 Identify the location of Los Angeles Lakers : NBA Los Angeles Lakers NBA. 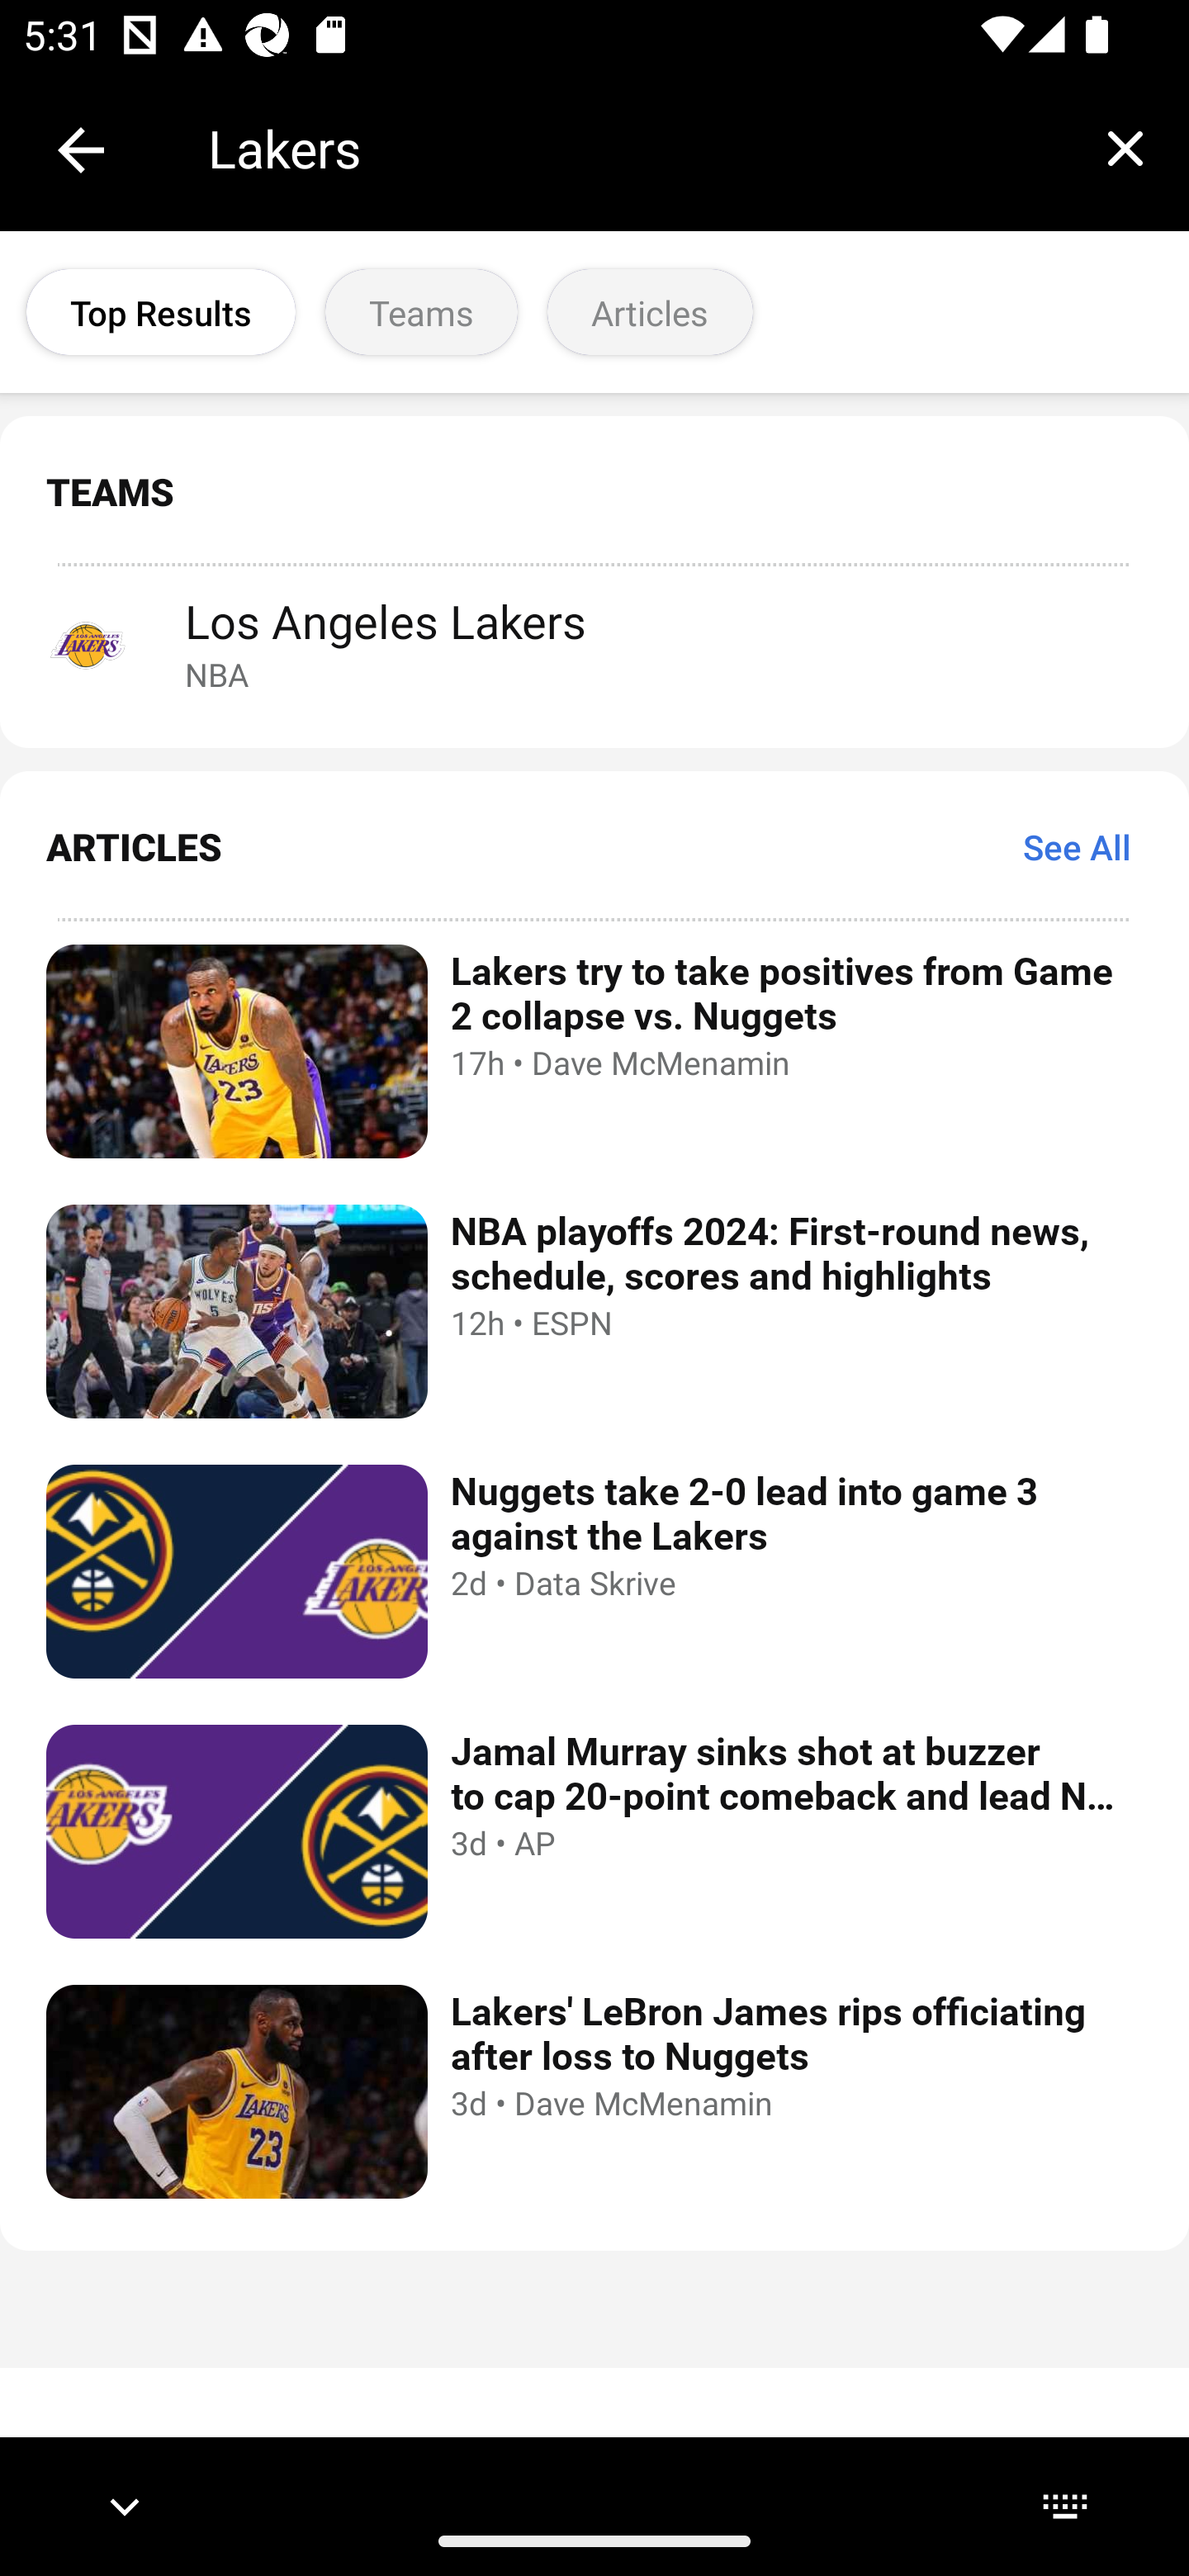
(594, 642).